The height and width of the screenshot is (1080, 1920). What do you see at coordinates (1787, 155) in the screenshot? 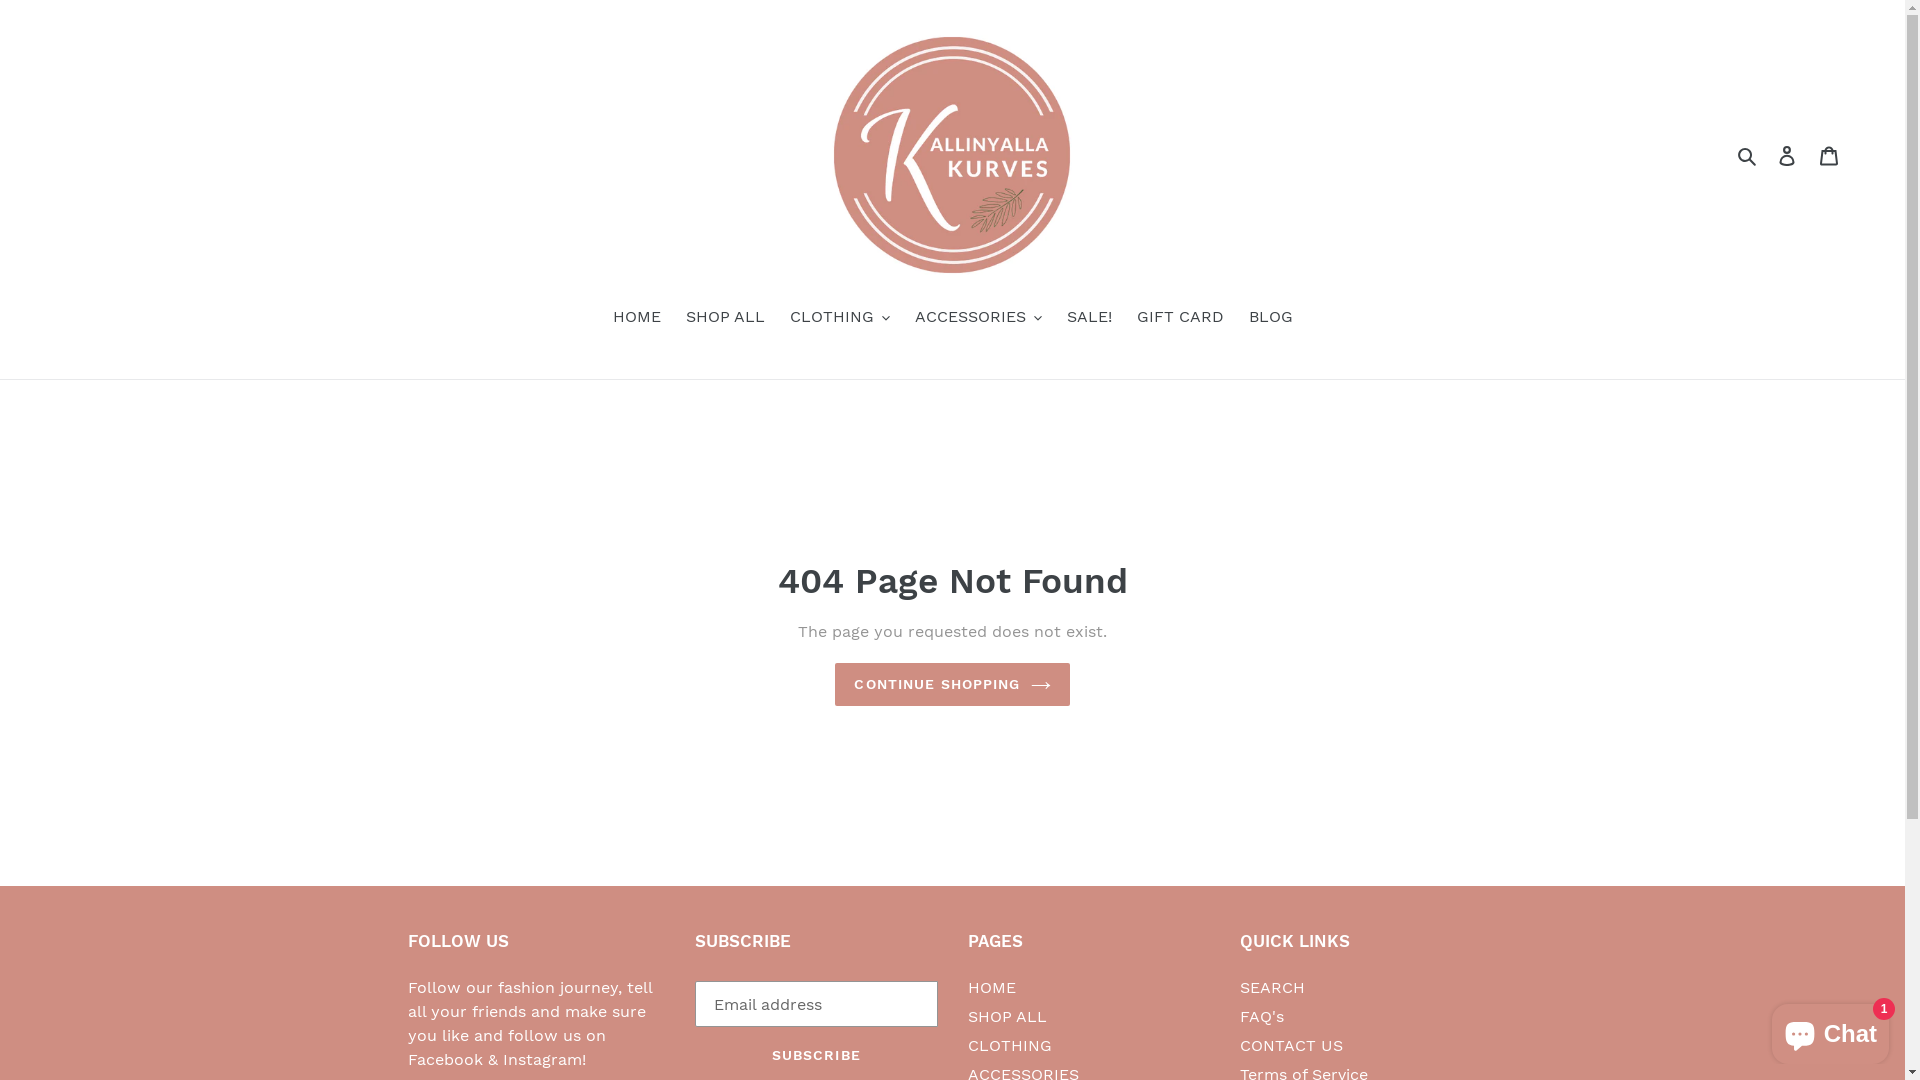
I see `Log in` at bounding box center [1787, 155].